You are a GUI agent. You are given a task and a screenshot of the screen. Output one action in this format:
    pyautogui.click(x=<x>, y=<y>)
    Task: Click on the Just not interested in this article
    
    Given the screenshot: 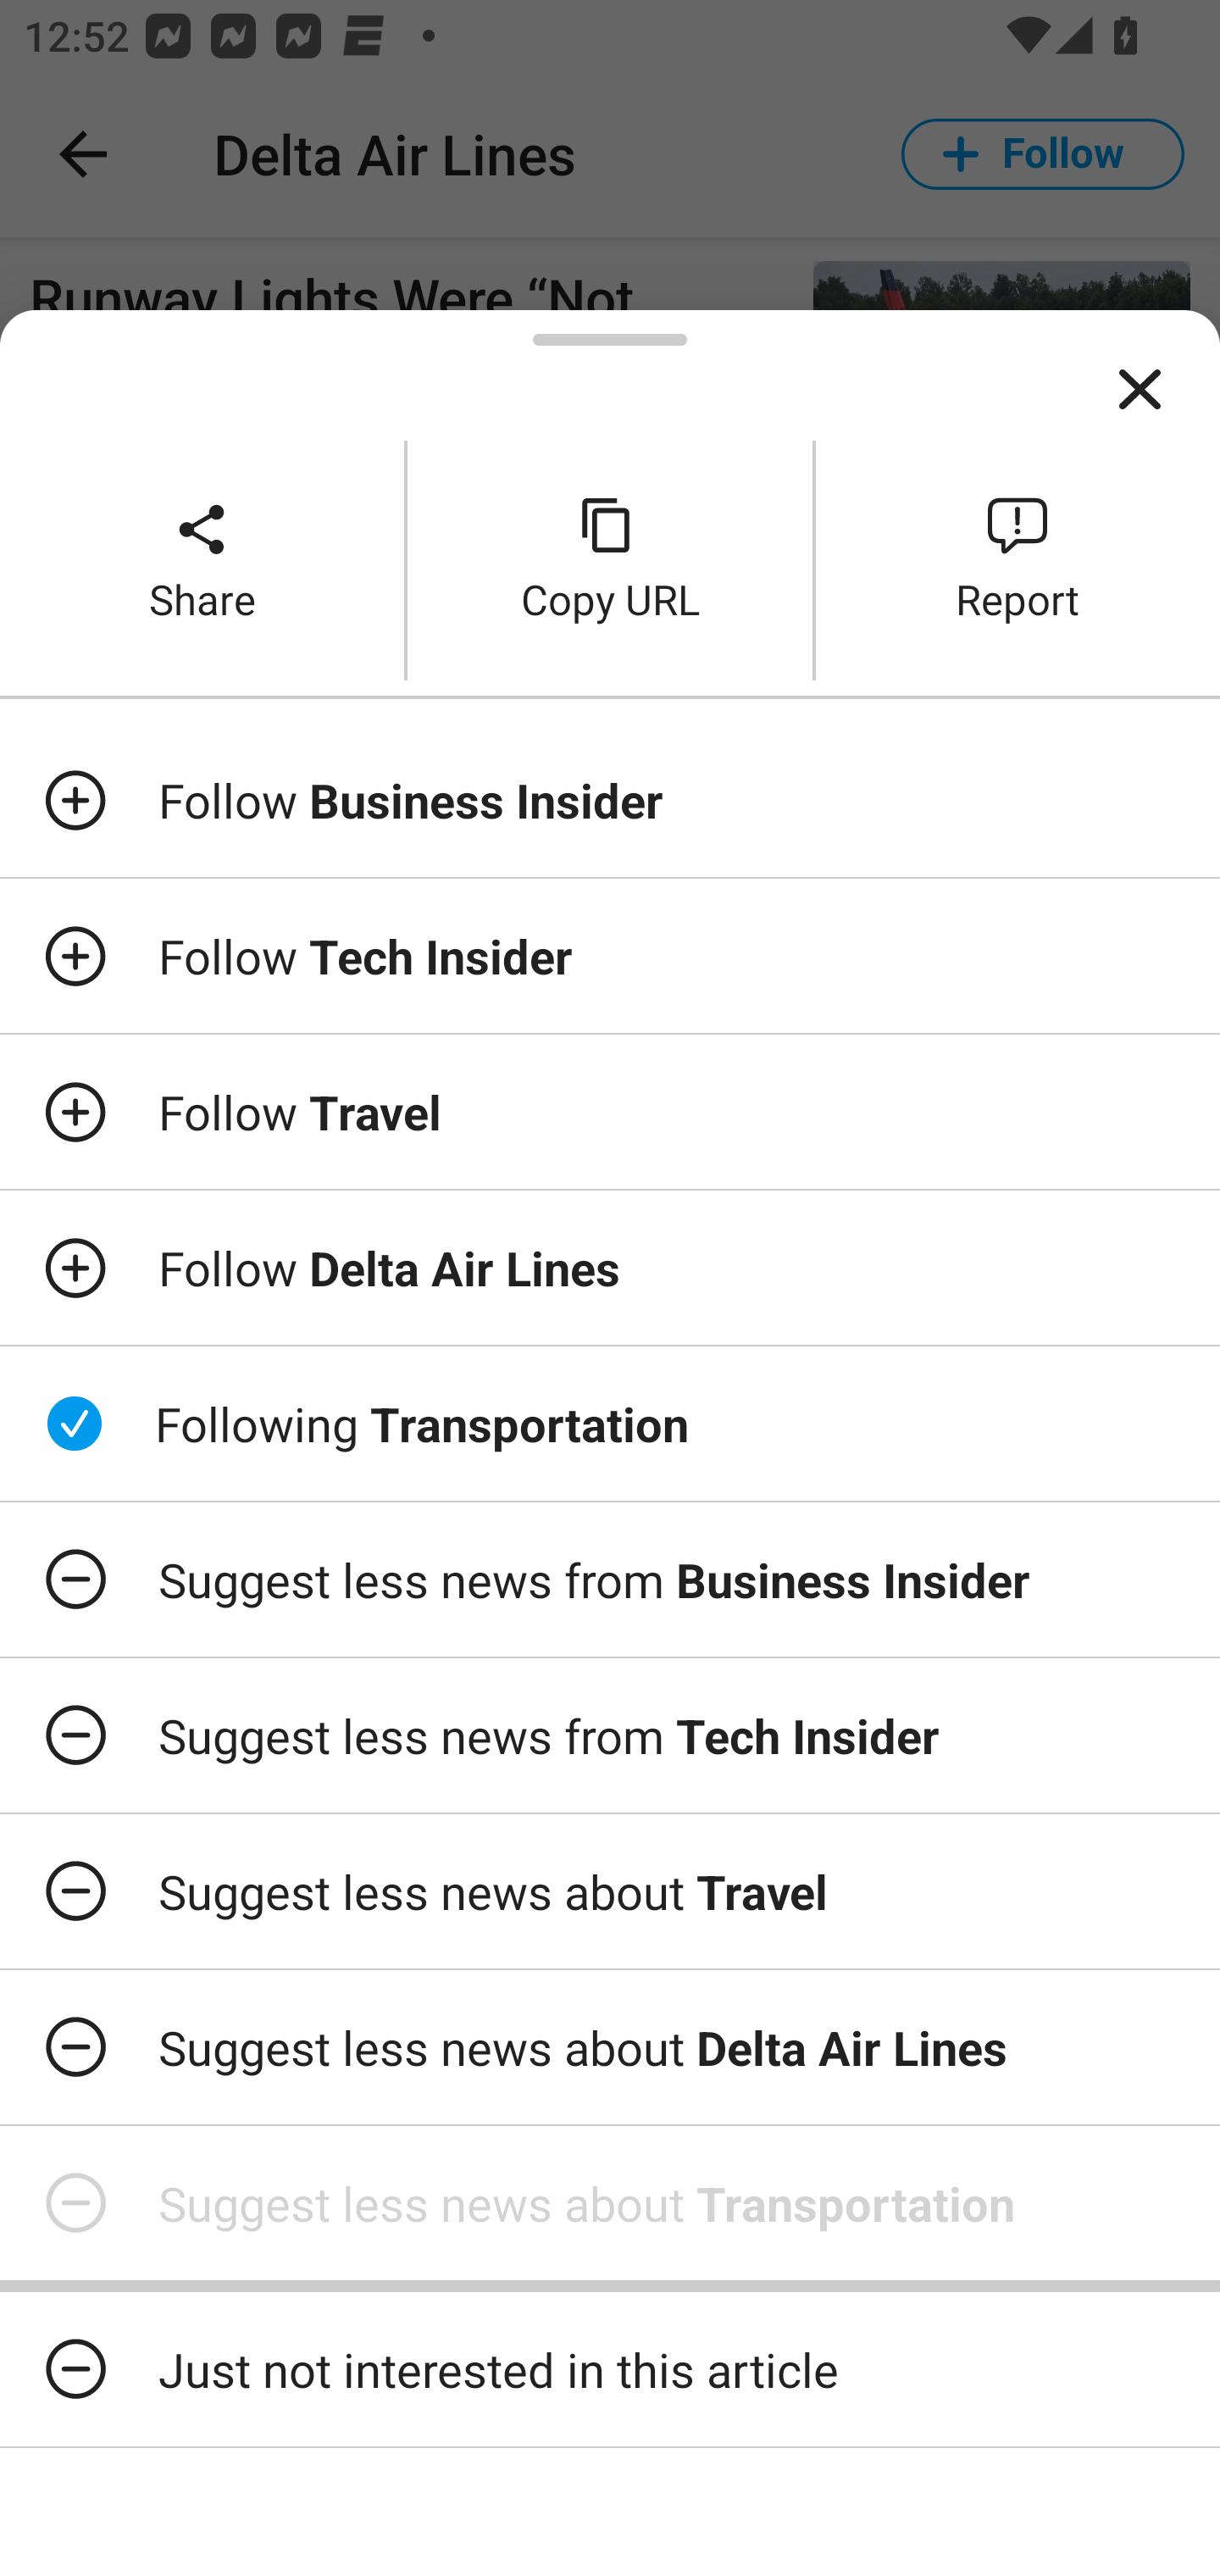 What is the action you would take?
    pyautogui.click(x=610, y=2369)
    